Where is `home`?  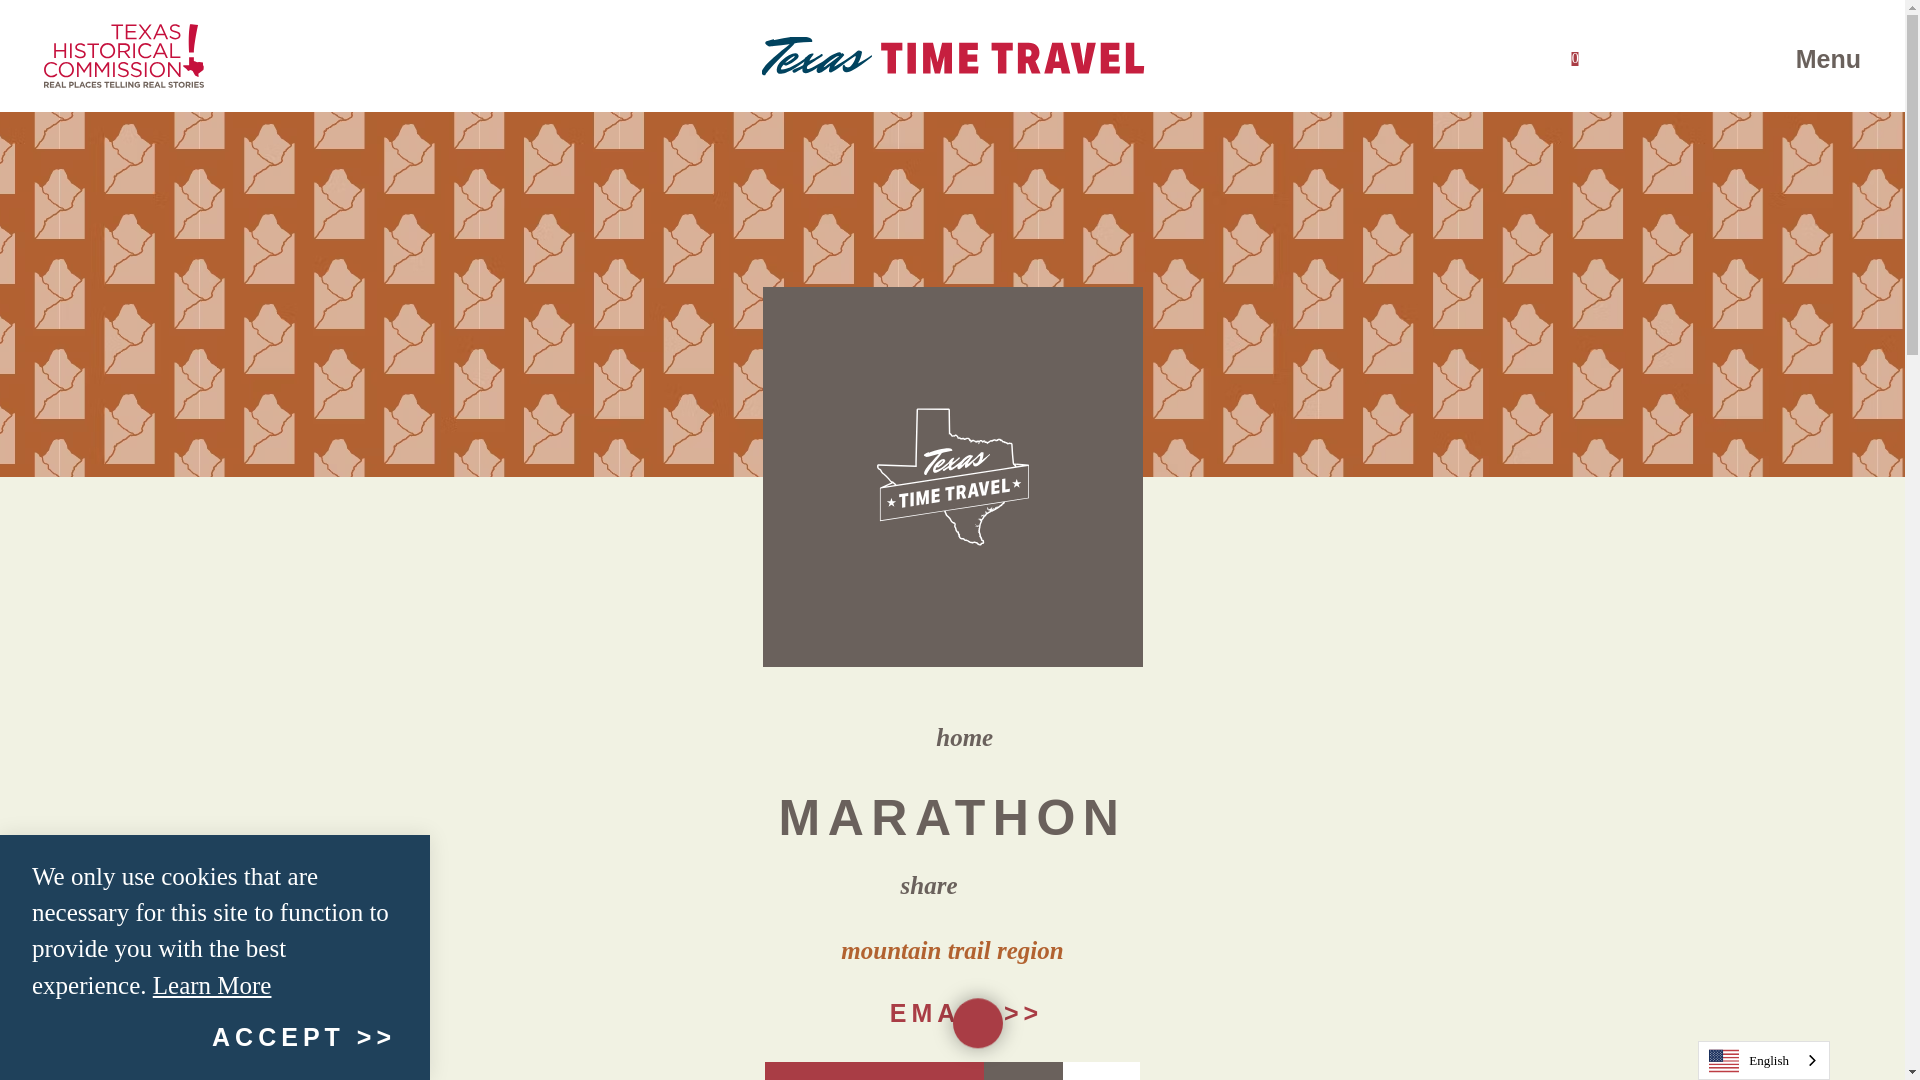 home is located at coordinates (950, 738).